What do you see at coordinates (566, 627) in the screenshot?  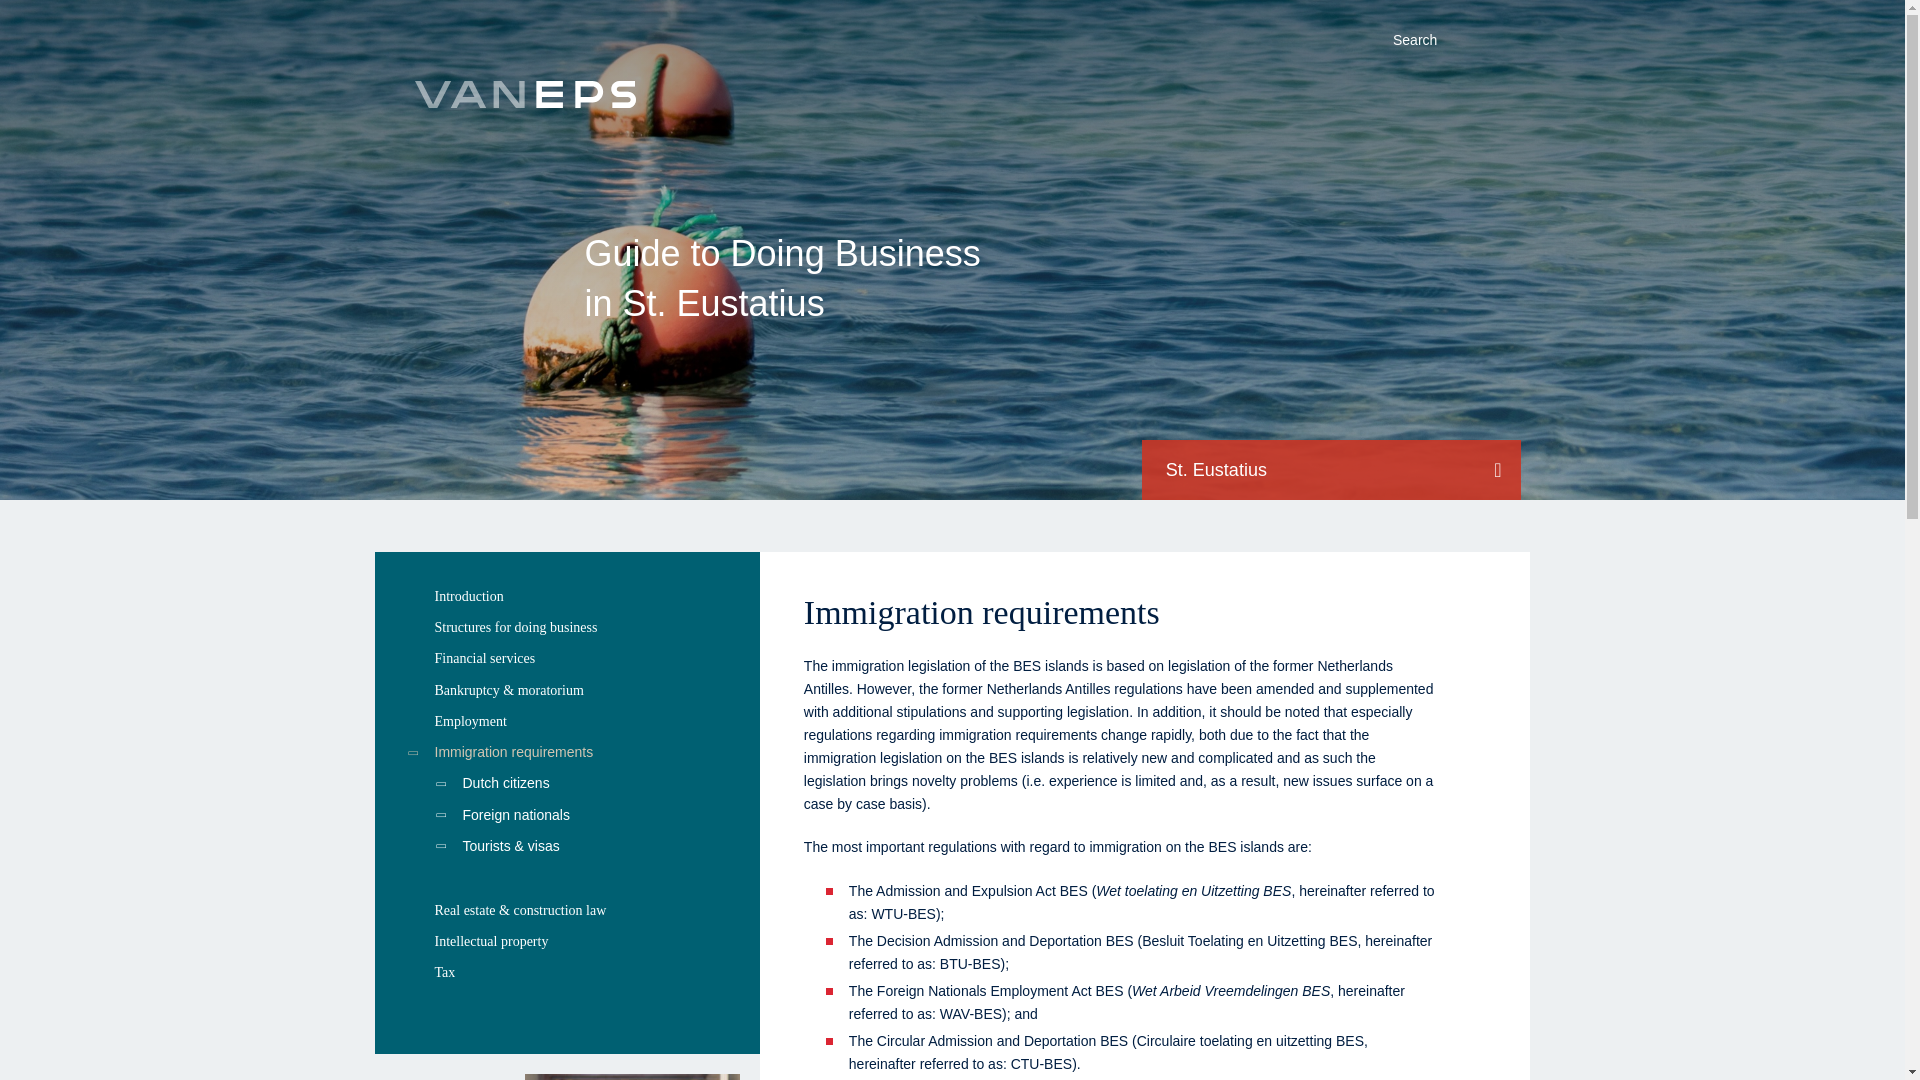 I see `Structures for doing business` at bounding box center [566, 627].